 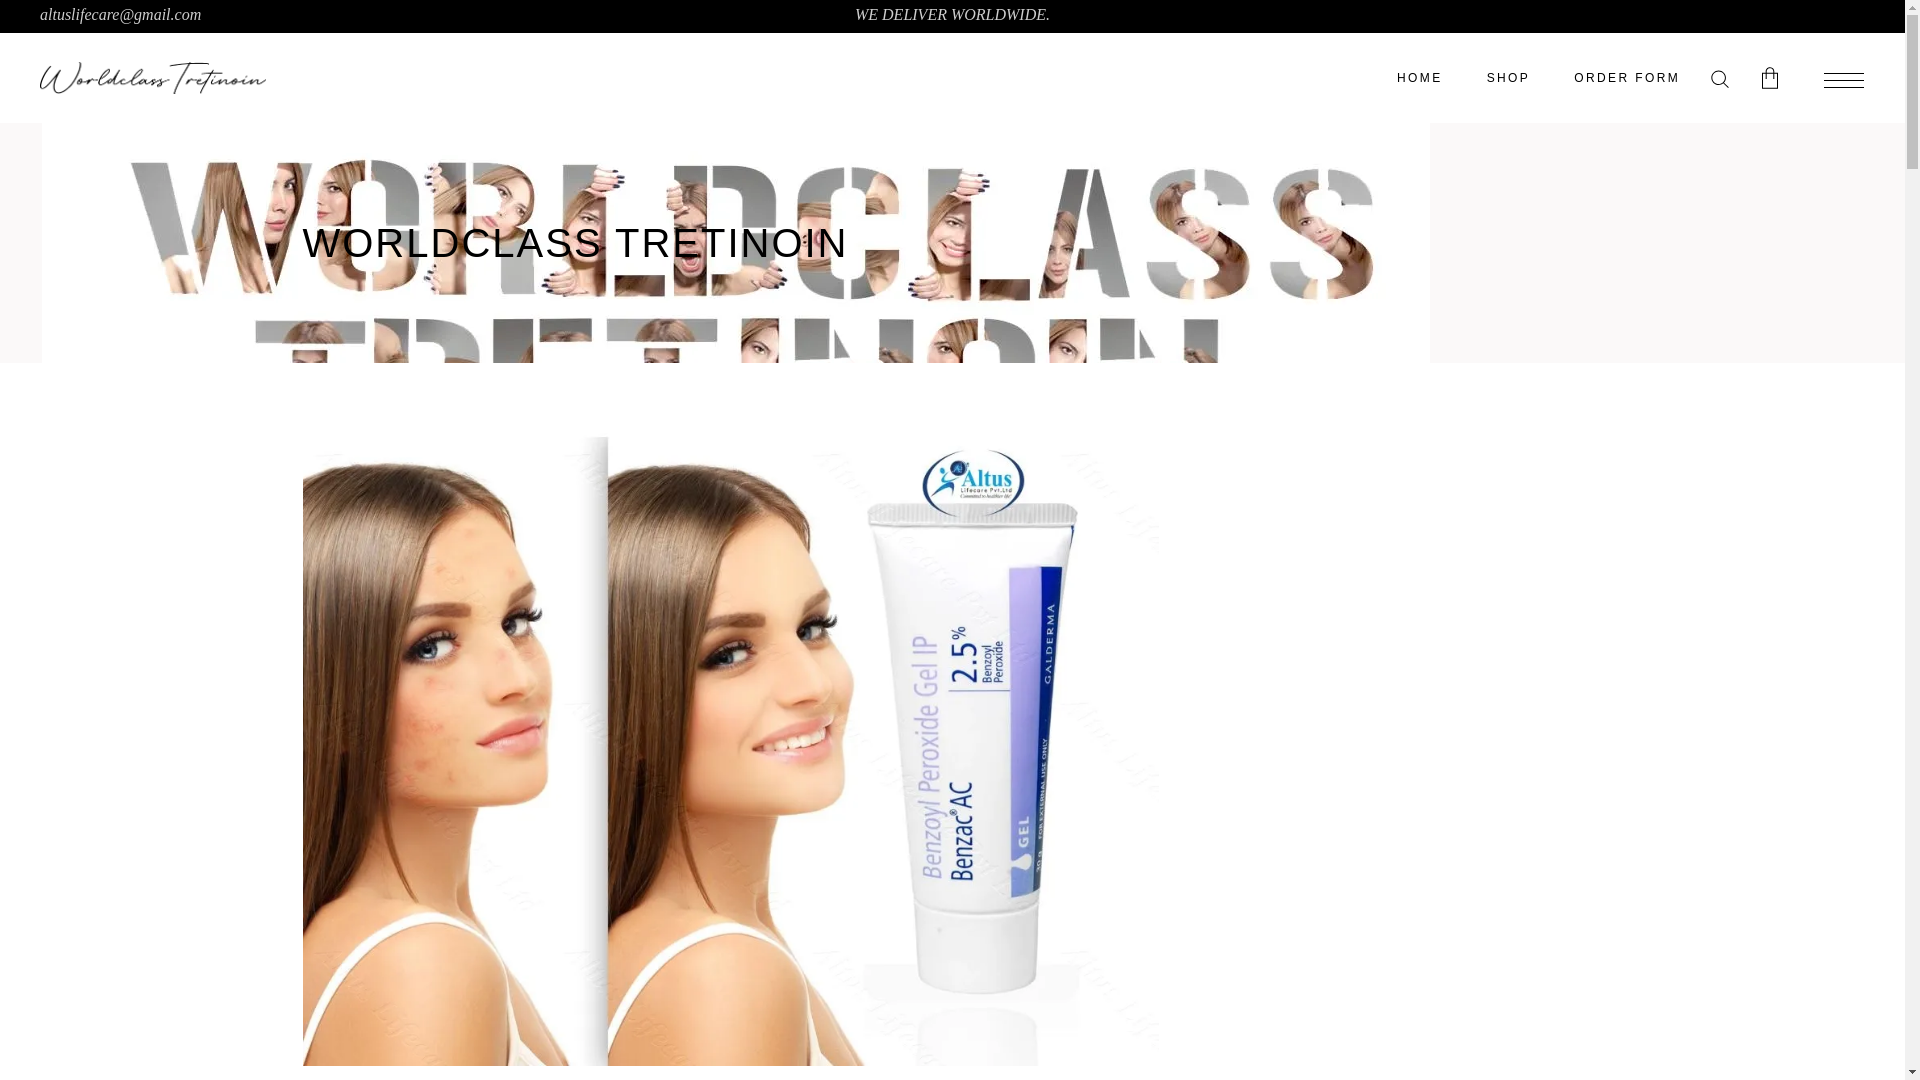 I want to click on ORDER FORM, so click(x=1626, y=78).